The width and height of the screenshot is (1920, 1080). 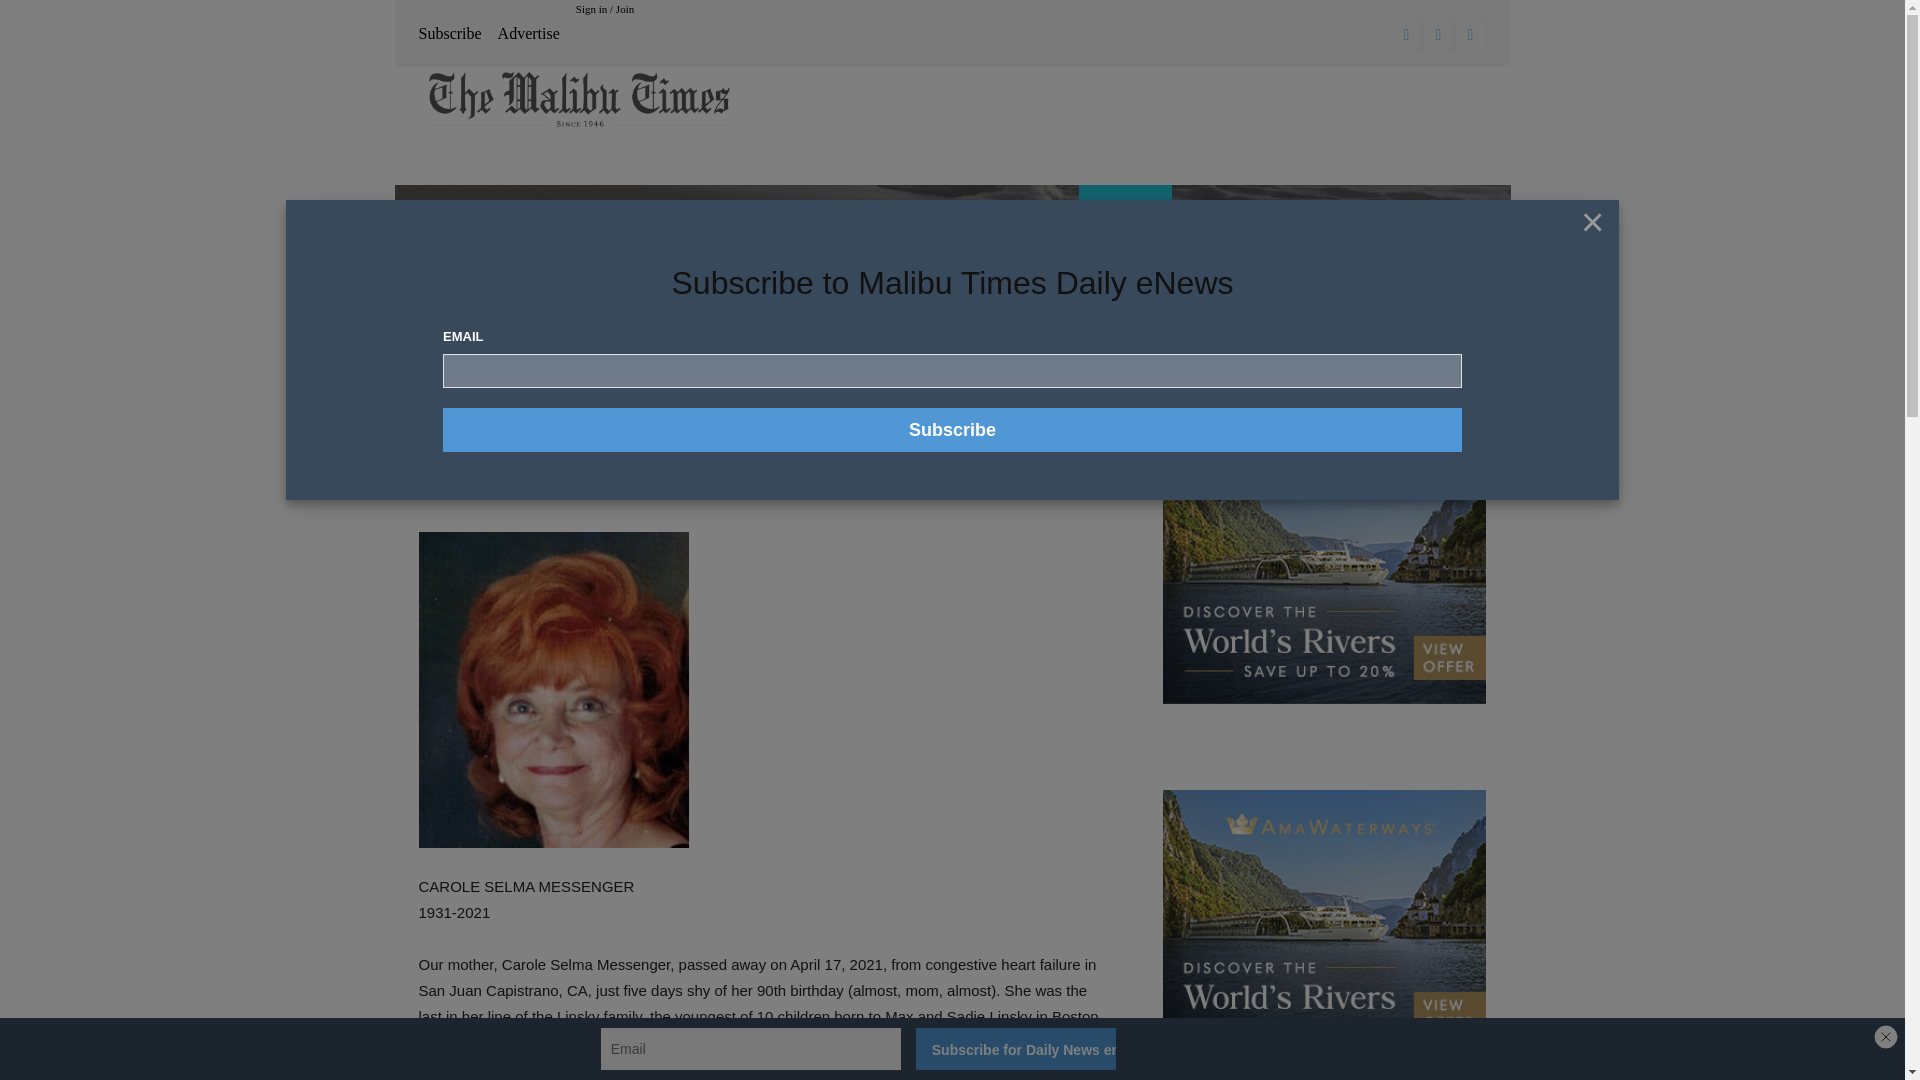 What do you see at coordinates (1406, 34) in the screenshot?
I see `Facebook` at bounding box center [1406, 34].